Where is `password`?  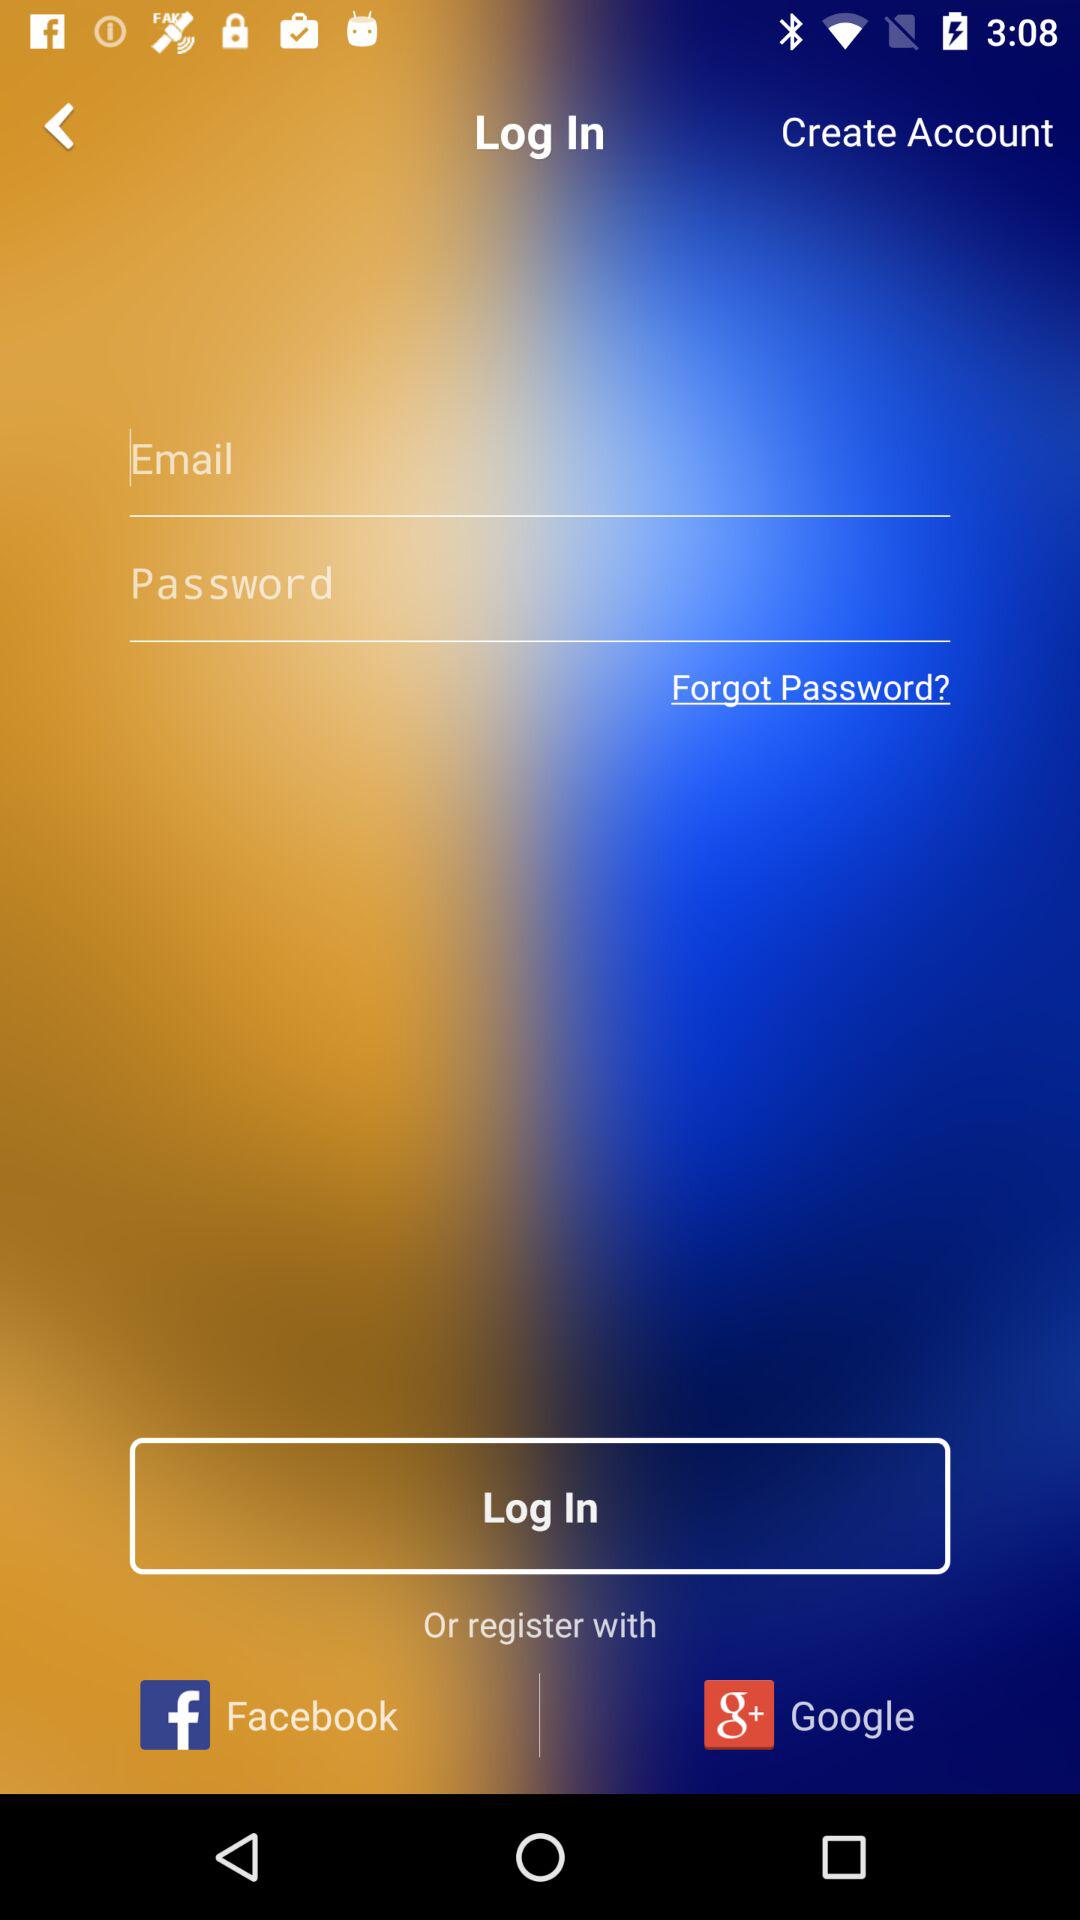 password is located at coordinates (540, 582).